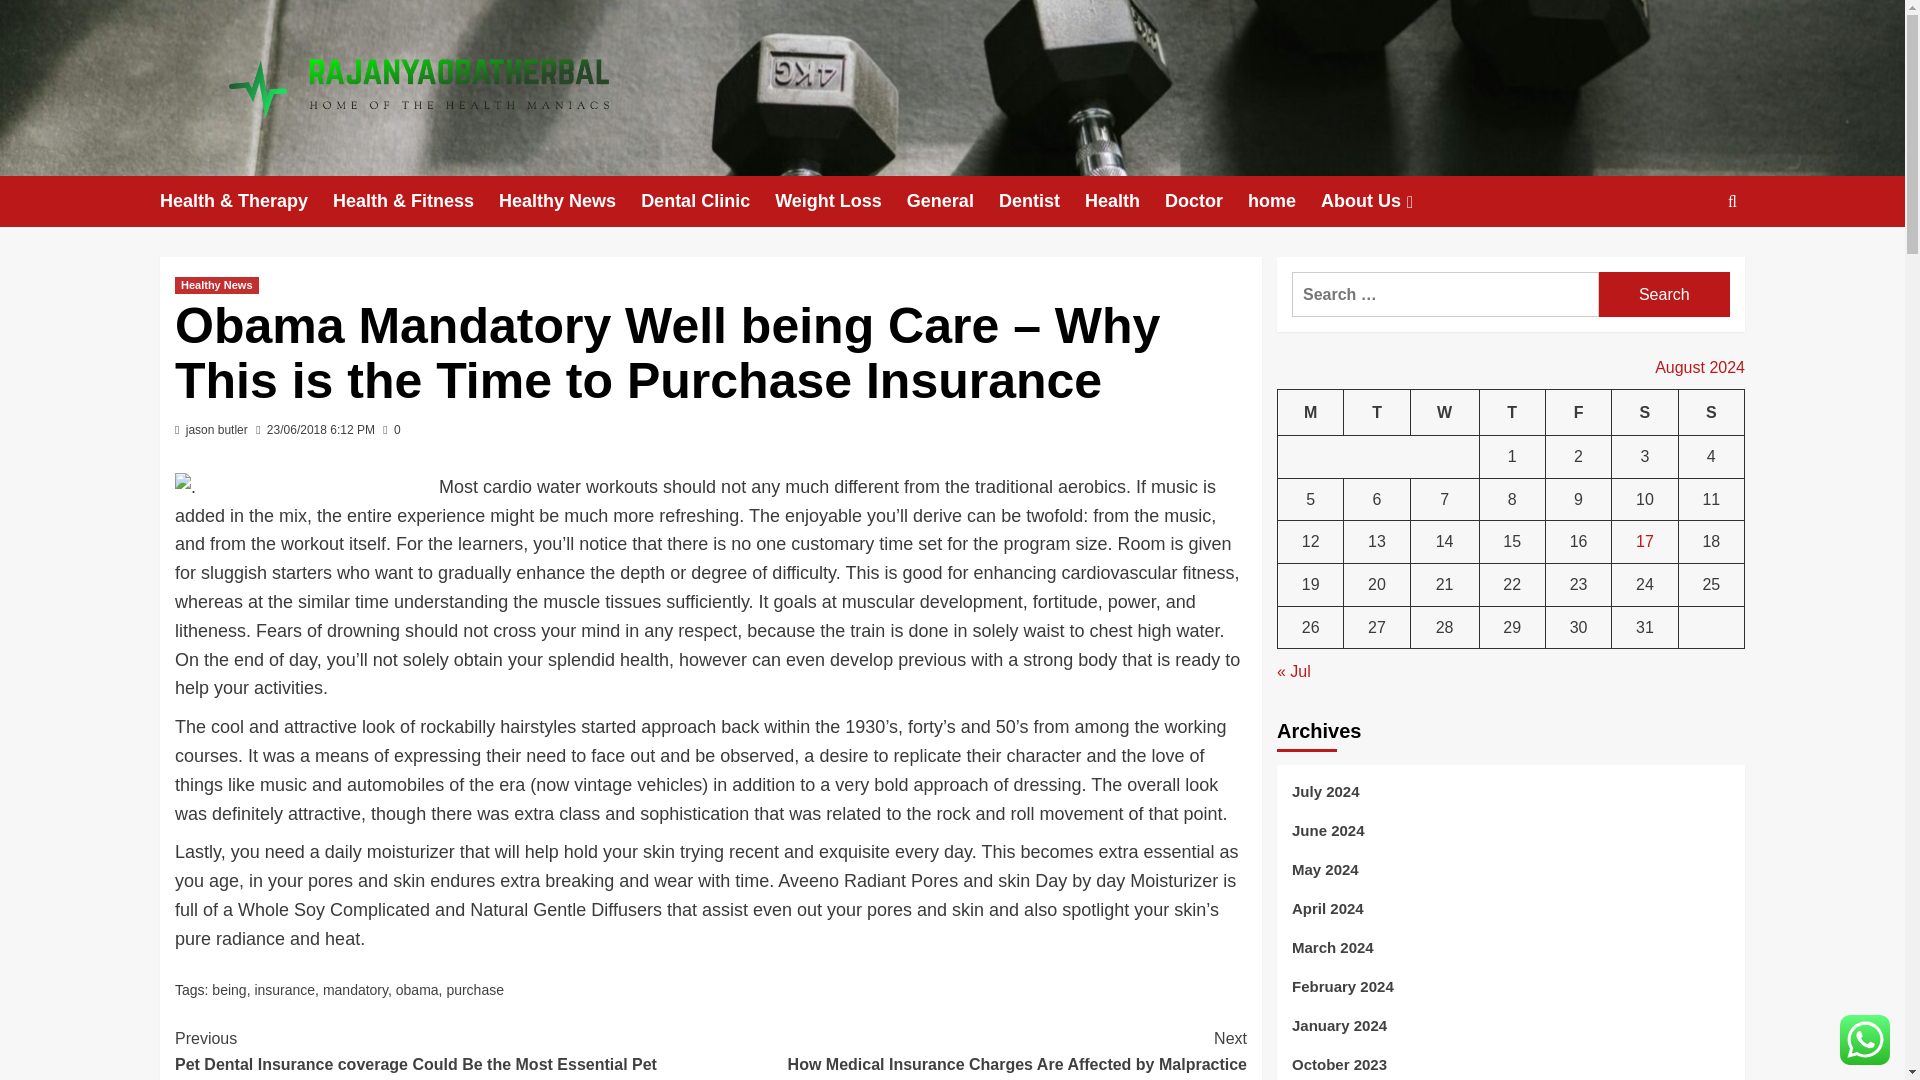 This screenshot has height=1080, width=1920. I want to click on Health, so click(1124, 201).